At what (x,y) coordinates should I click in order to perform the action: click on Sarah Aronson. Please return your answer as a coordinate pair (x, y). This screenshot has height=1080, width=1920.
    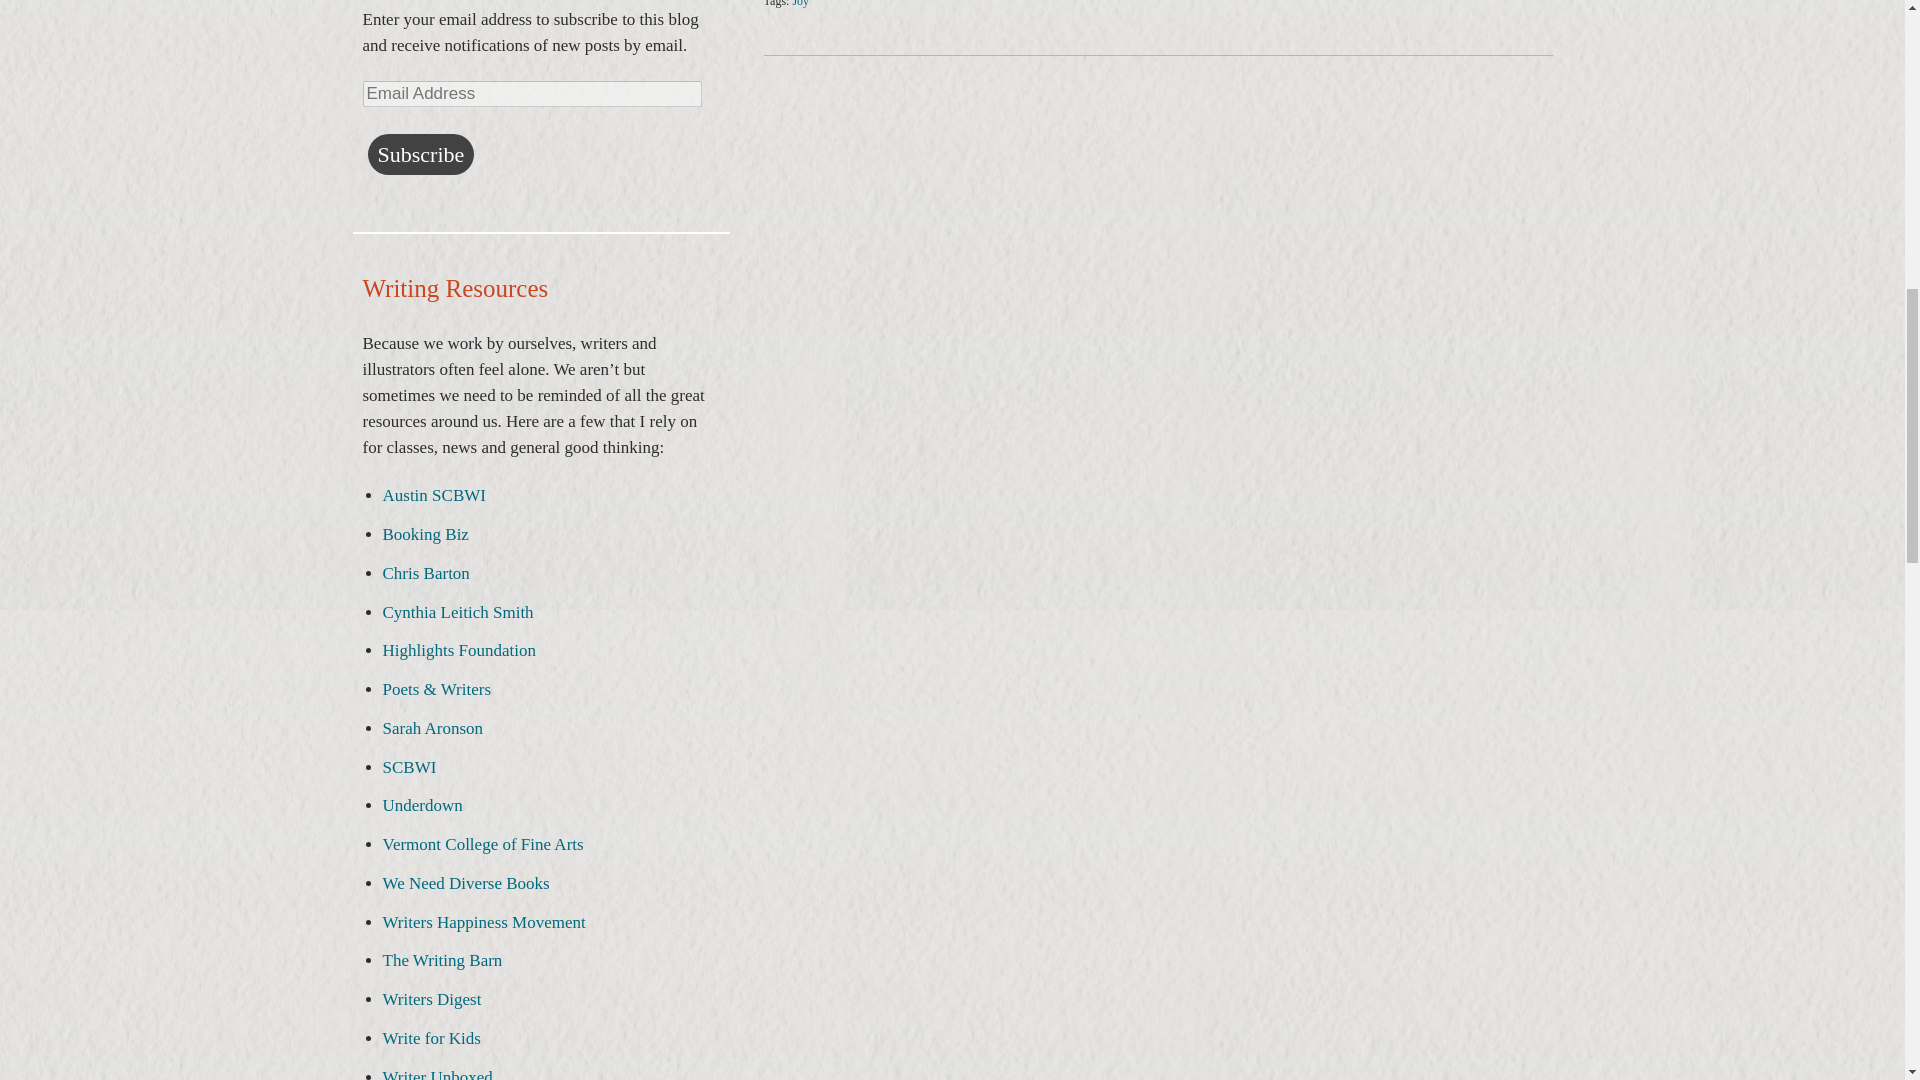
    Looking at the image, I should click on (432, 728).